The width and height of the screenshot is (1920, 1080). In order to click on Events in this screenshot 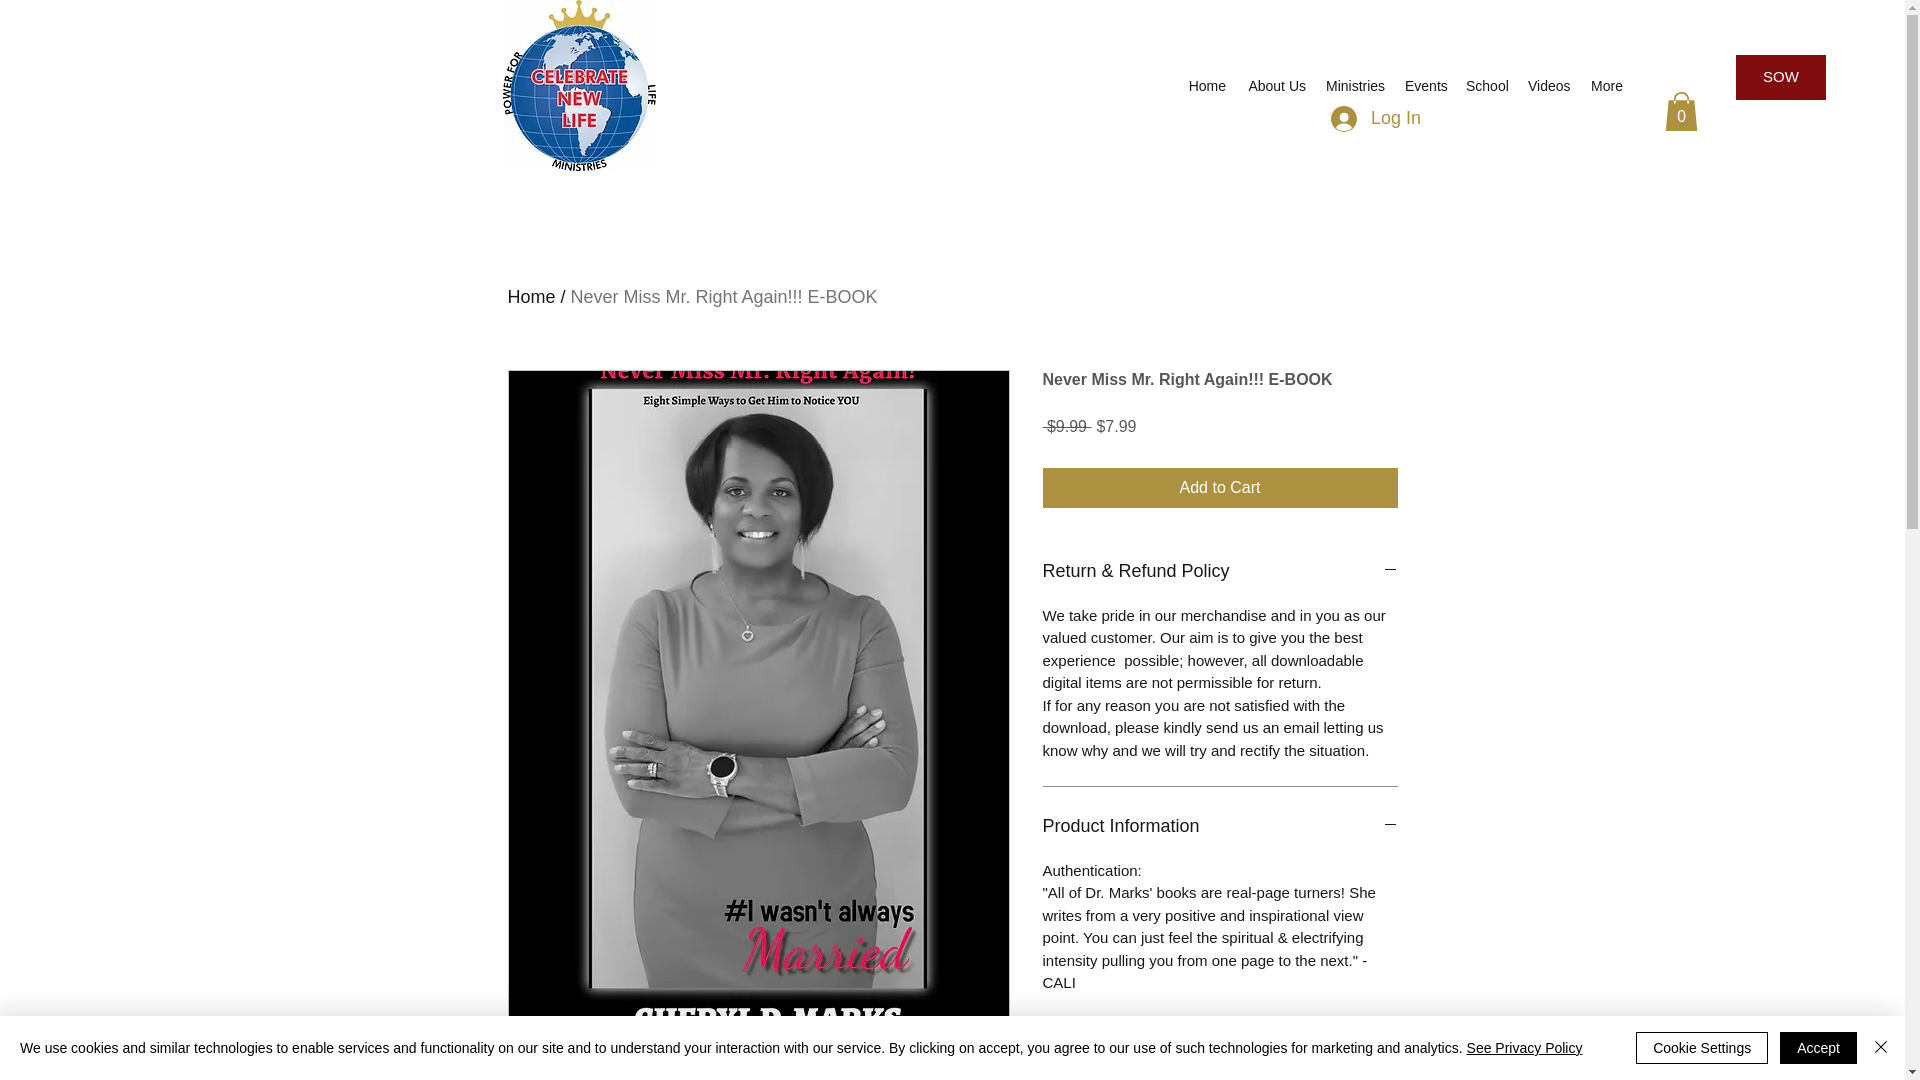, I will do `click(1425, 86)`.